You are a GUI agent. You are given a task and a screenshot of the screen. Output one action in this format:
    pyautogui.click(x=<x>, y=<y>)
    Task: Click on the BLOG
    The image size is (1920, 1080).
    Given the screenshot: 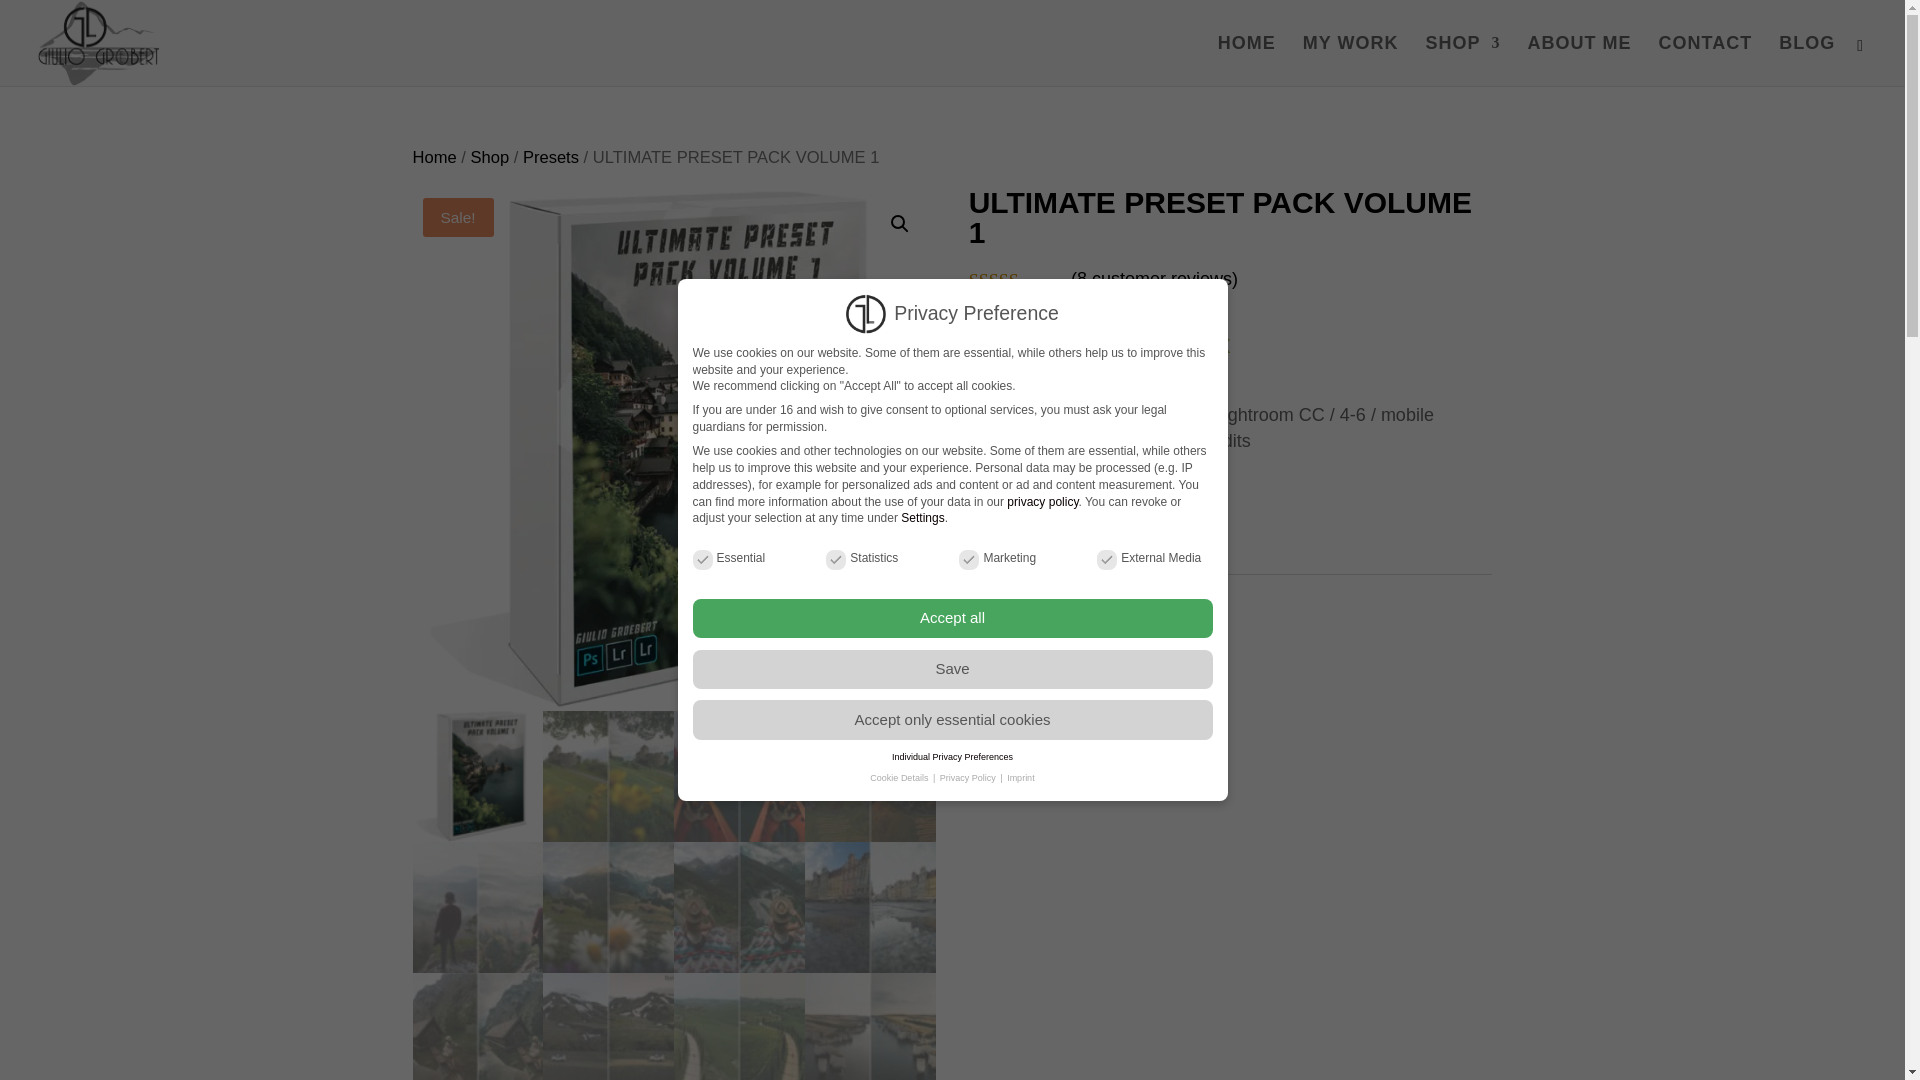 What is the action you would take?
    pyautogui.click(x=1807, y=60)
    